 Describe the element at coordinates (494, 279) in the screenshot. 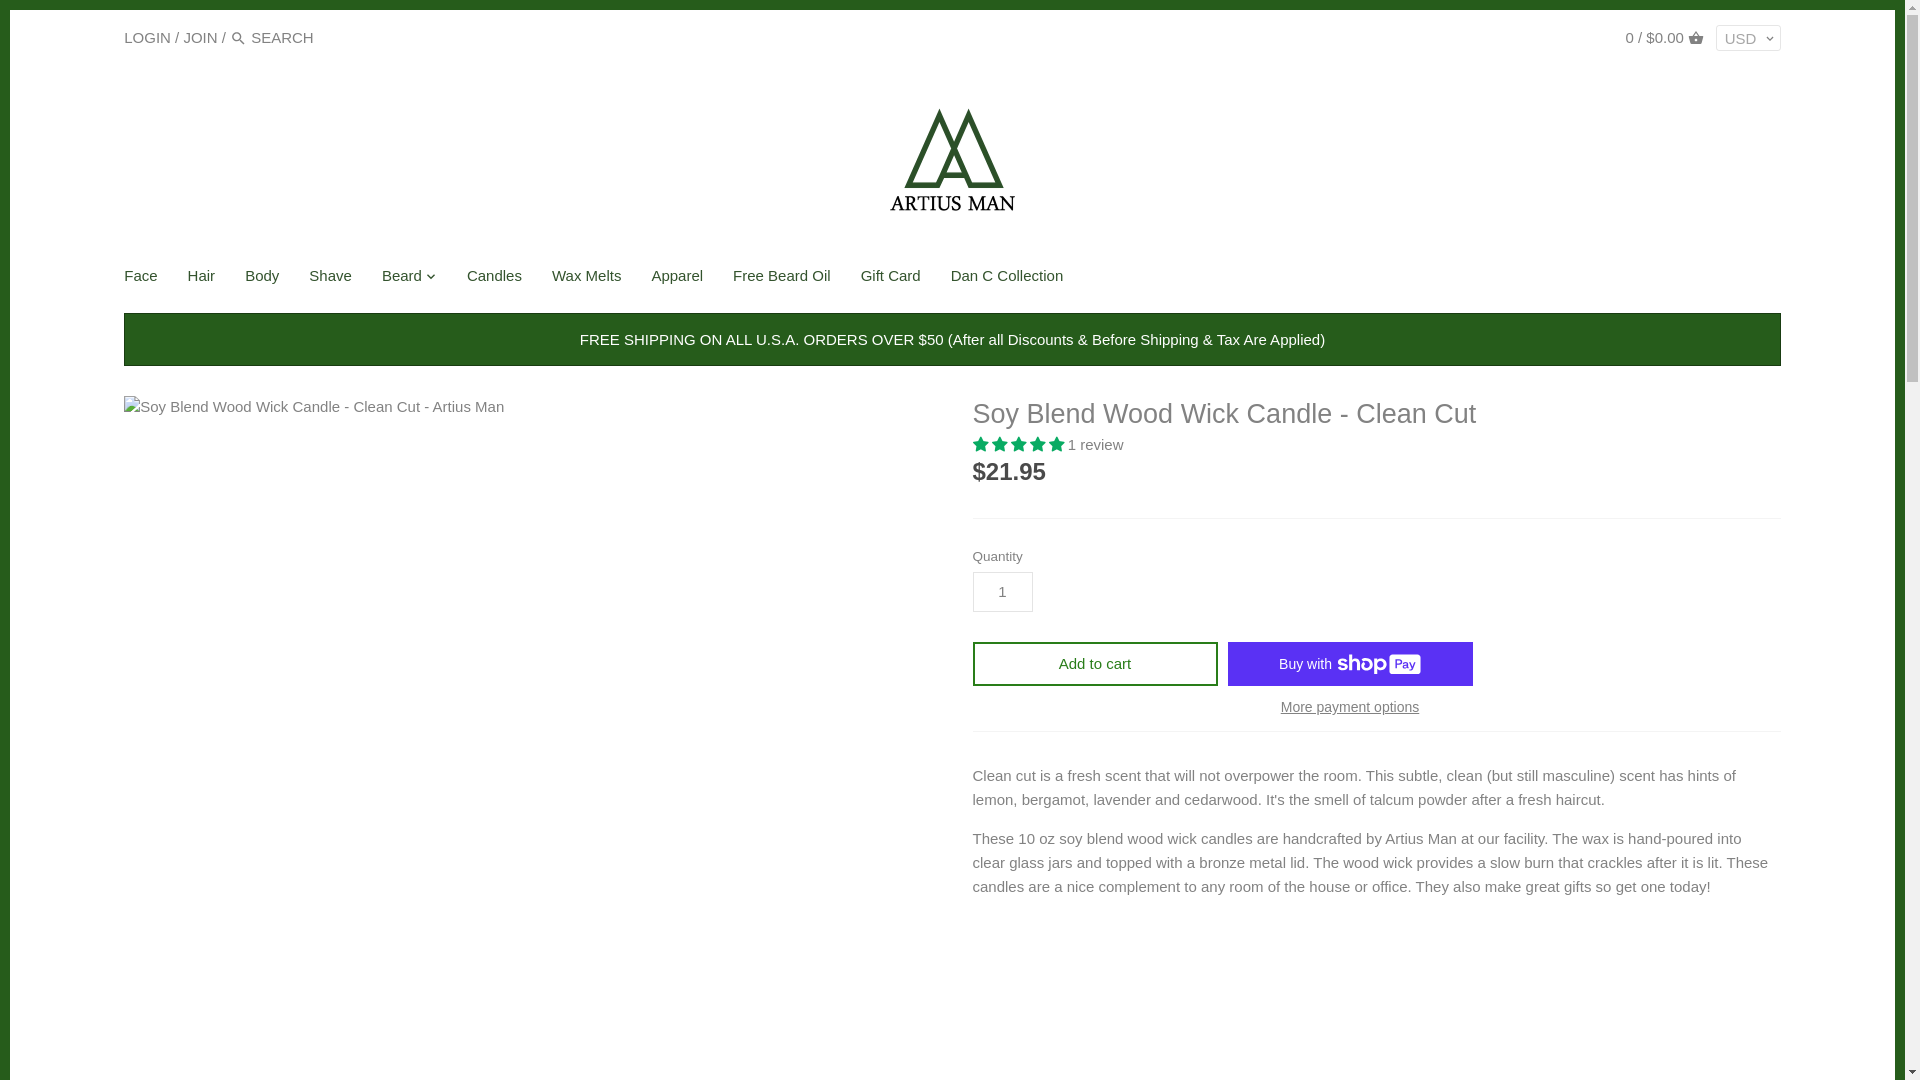

I see `Candles` at that location.